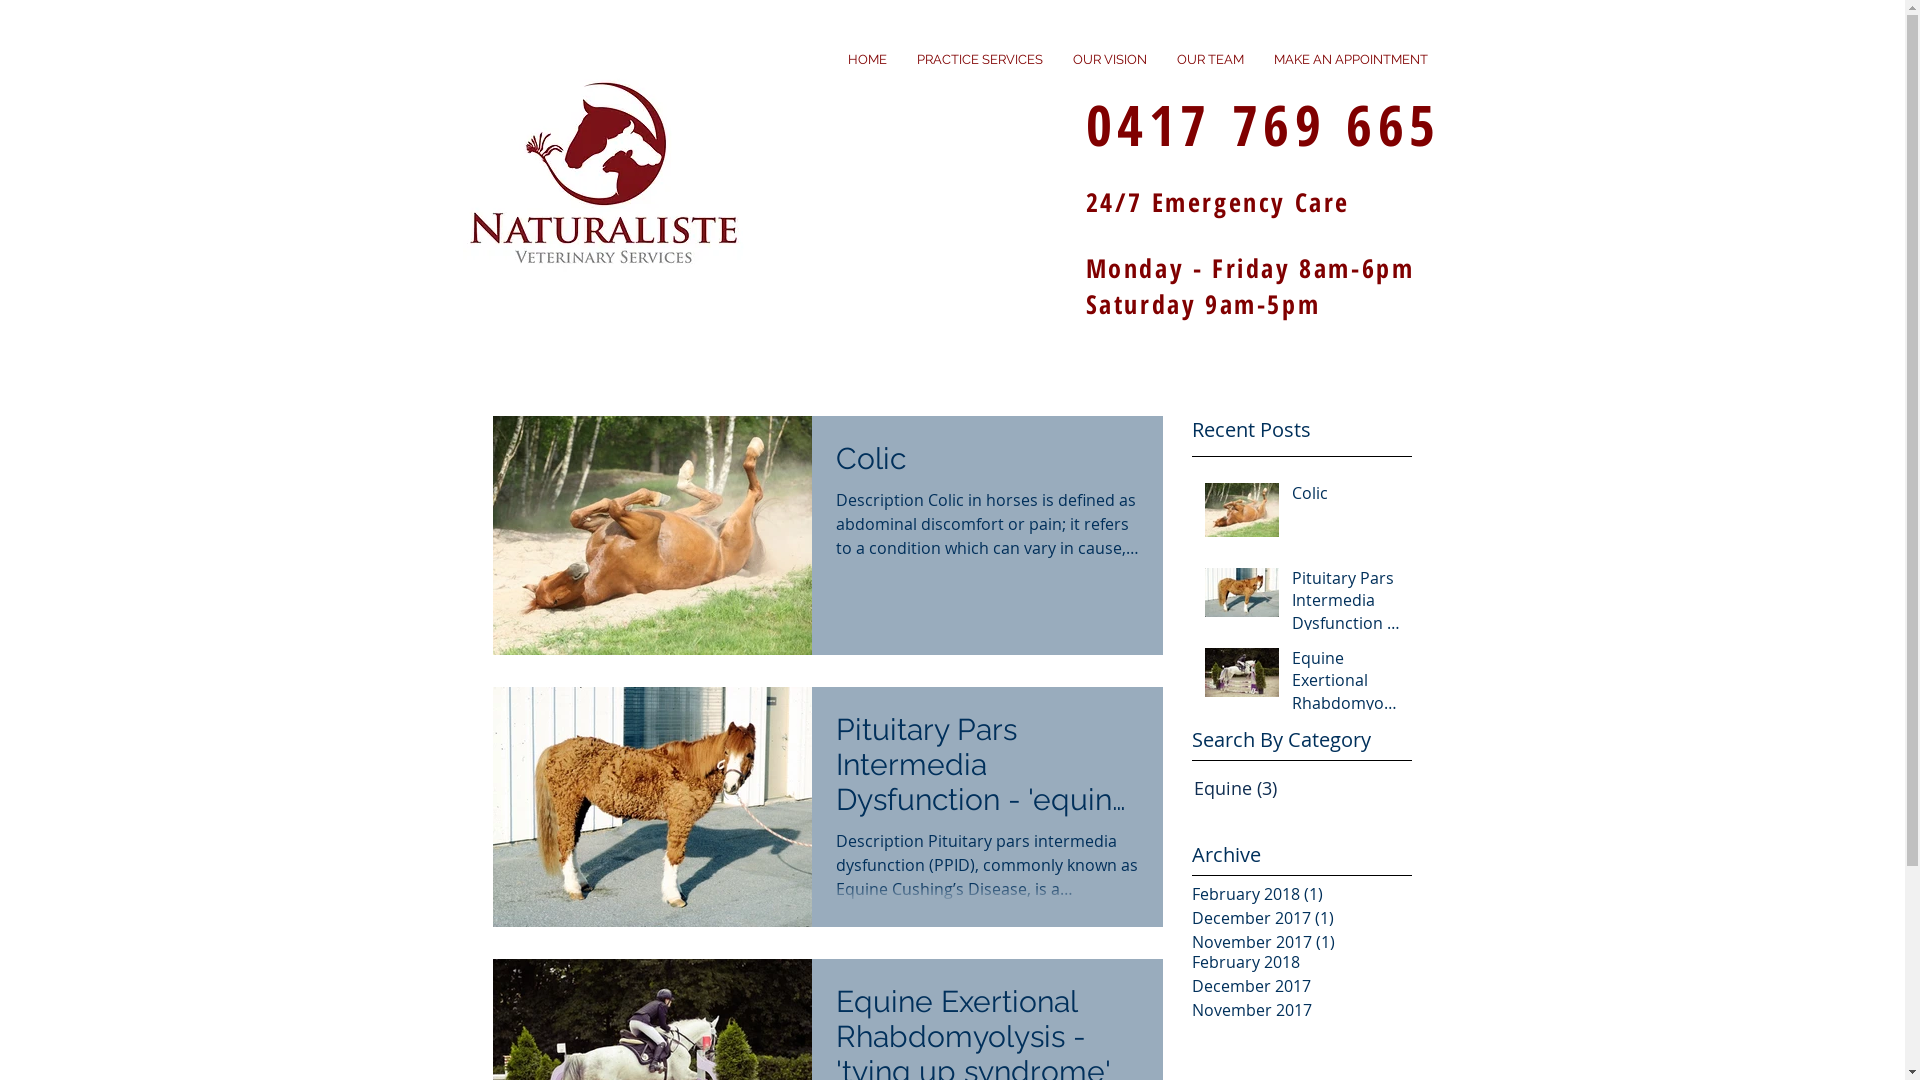 The height and width of the screenshot is (1080, 1920). What do you see at coordinates (1346, 497) in the screenshot?
I see `Colic` at bounding box center [1346, 497].